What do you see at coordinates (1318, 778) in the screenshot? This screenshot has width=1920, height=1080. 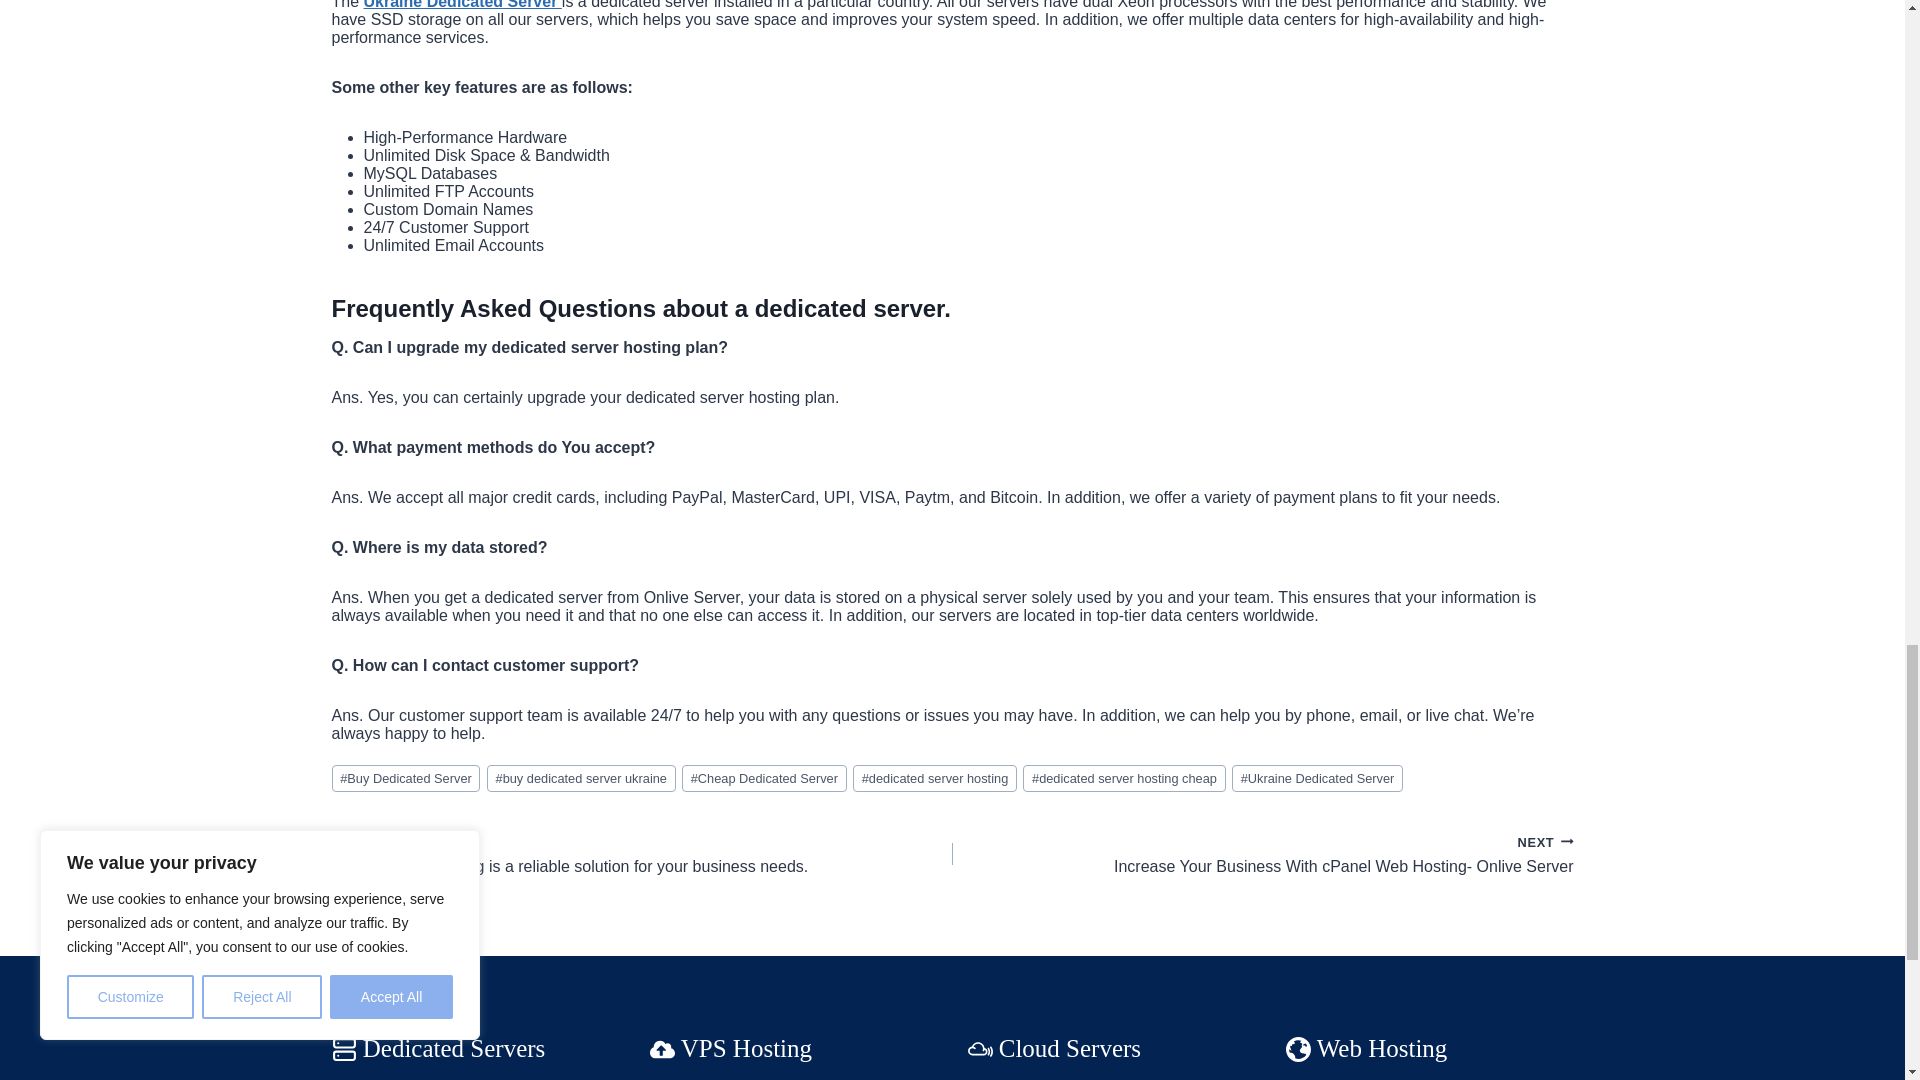 I see `Ukraine Dedicated Server` at bounding box center [1318, 778].